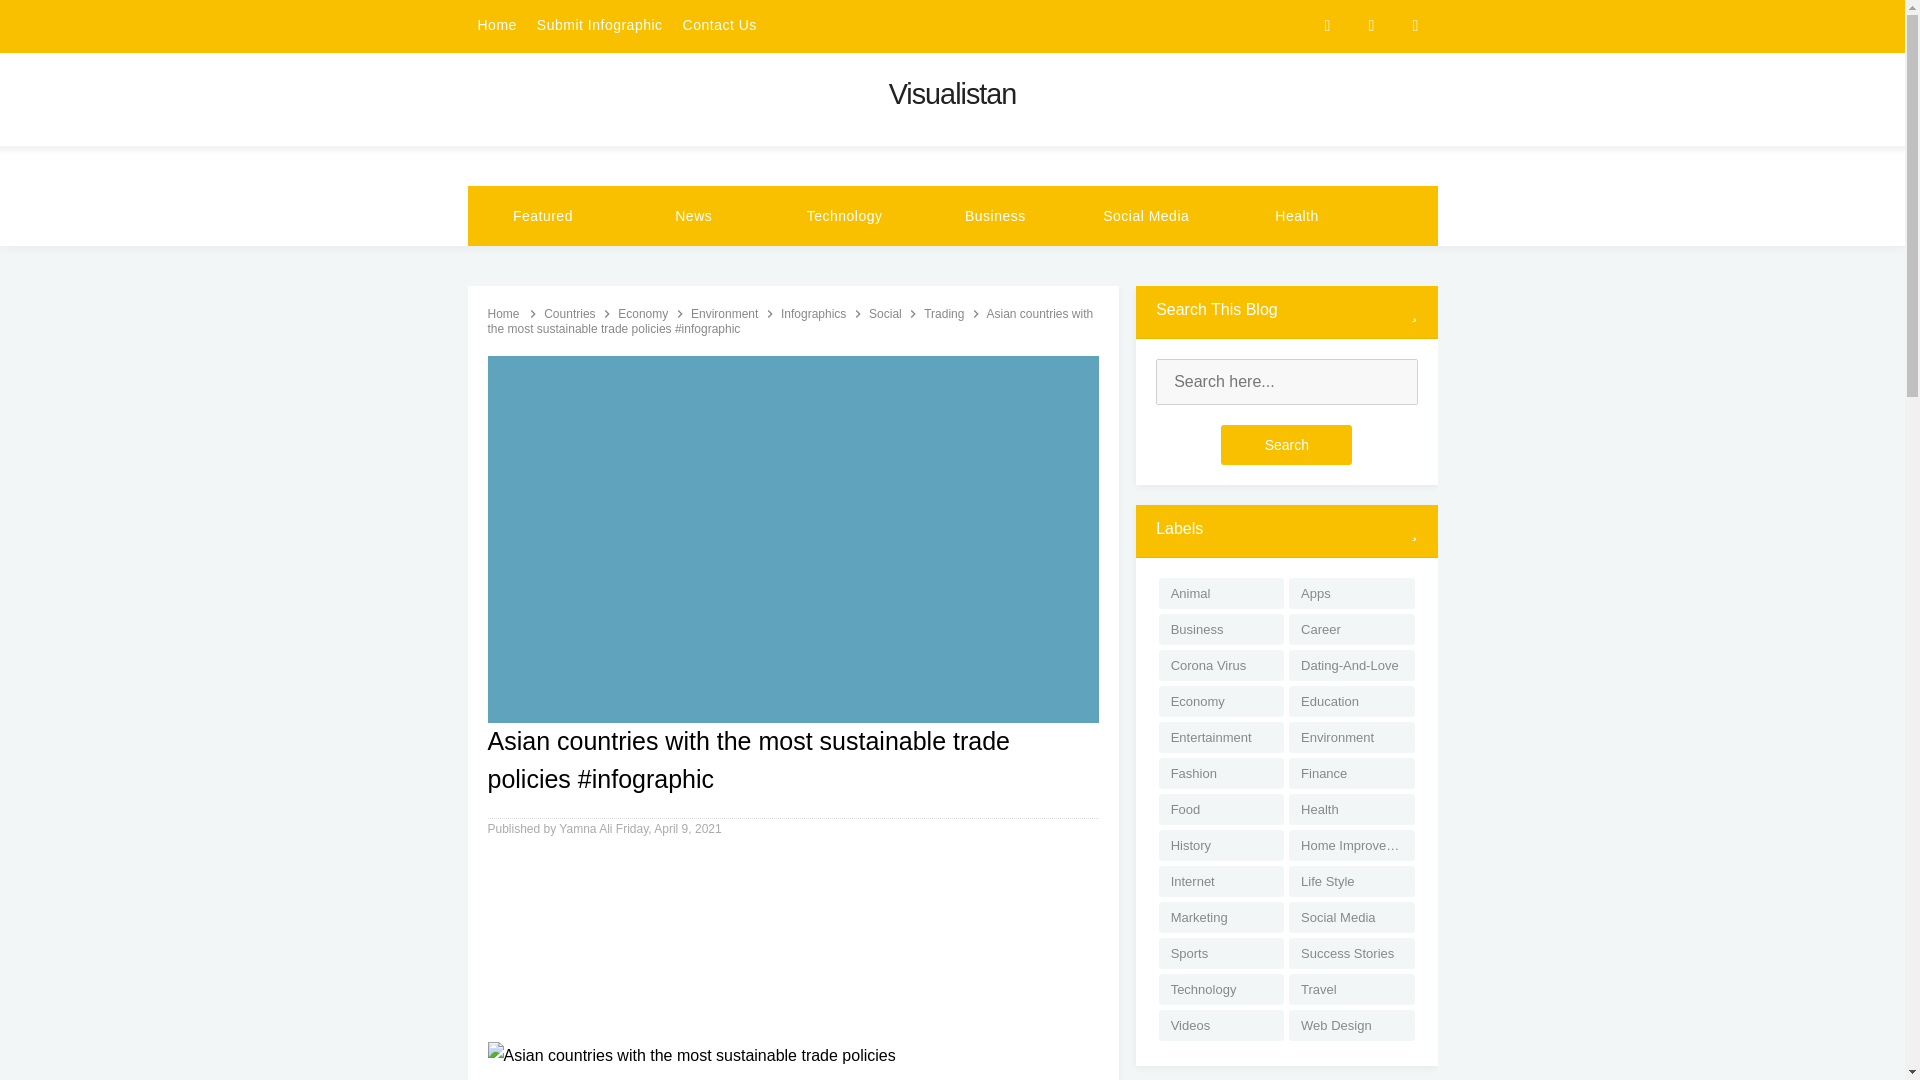  Describe the element at coordinates (952, 94) in the screenshot. I see `Visualistan` at that location.